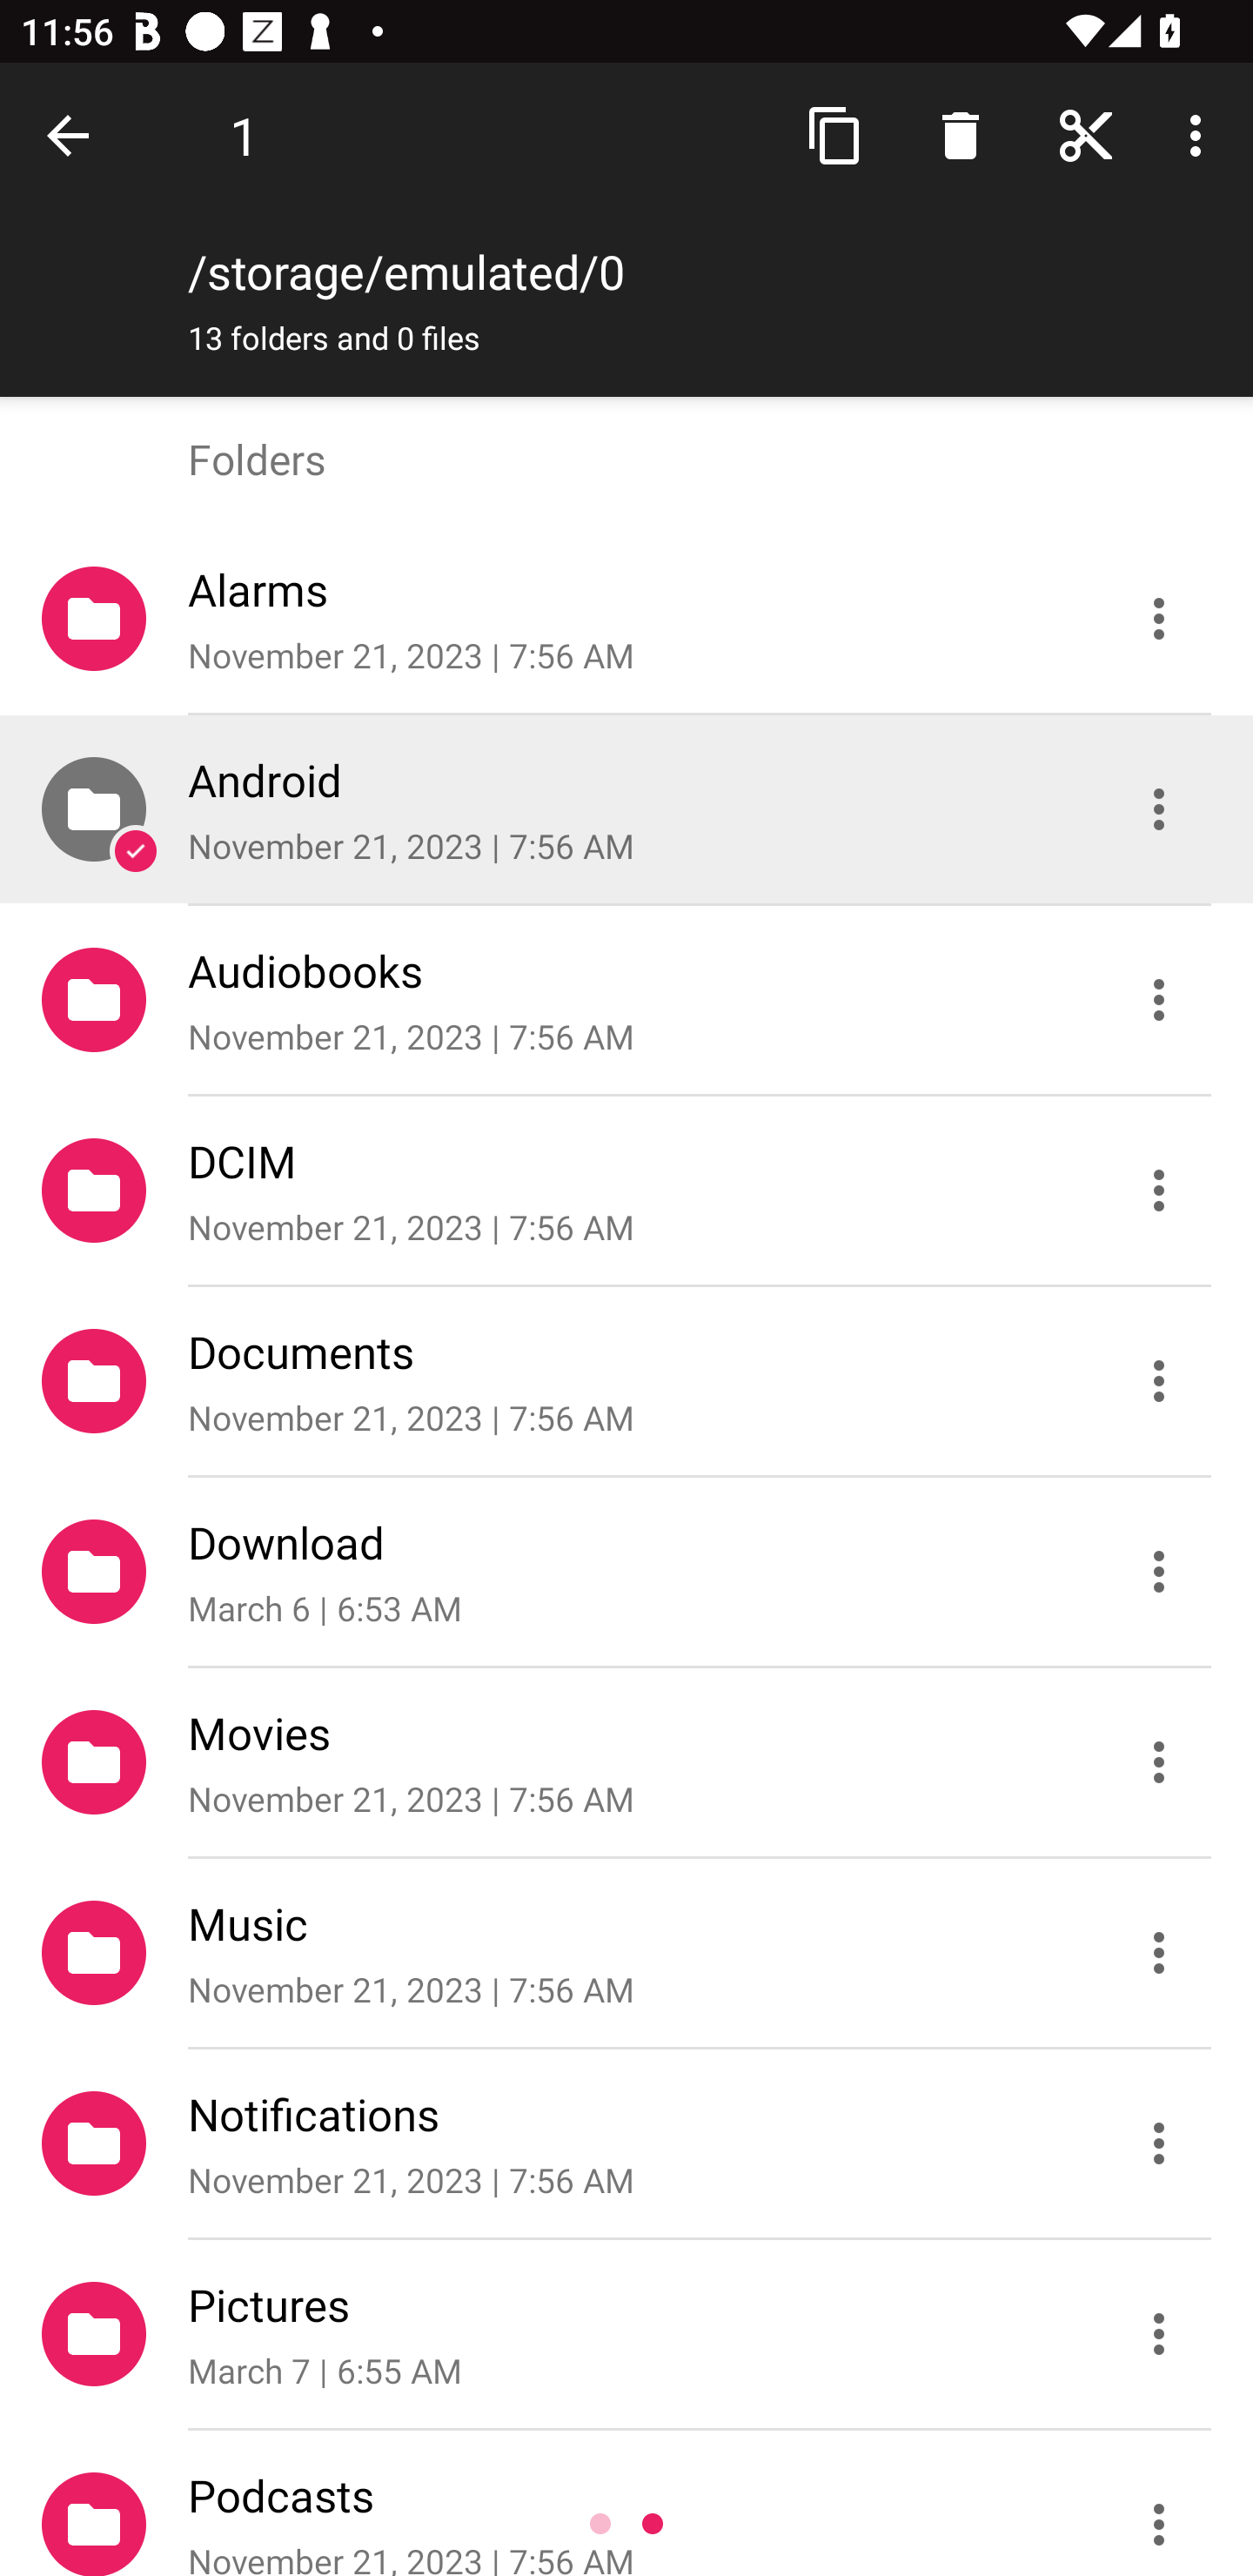  I want to click on Music November 21, 2023 | 7:56 AM, so click(626, 1954).